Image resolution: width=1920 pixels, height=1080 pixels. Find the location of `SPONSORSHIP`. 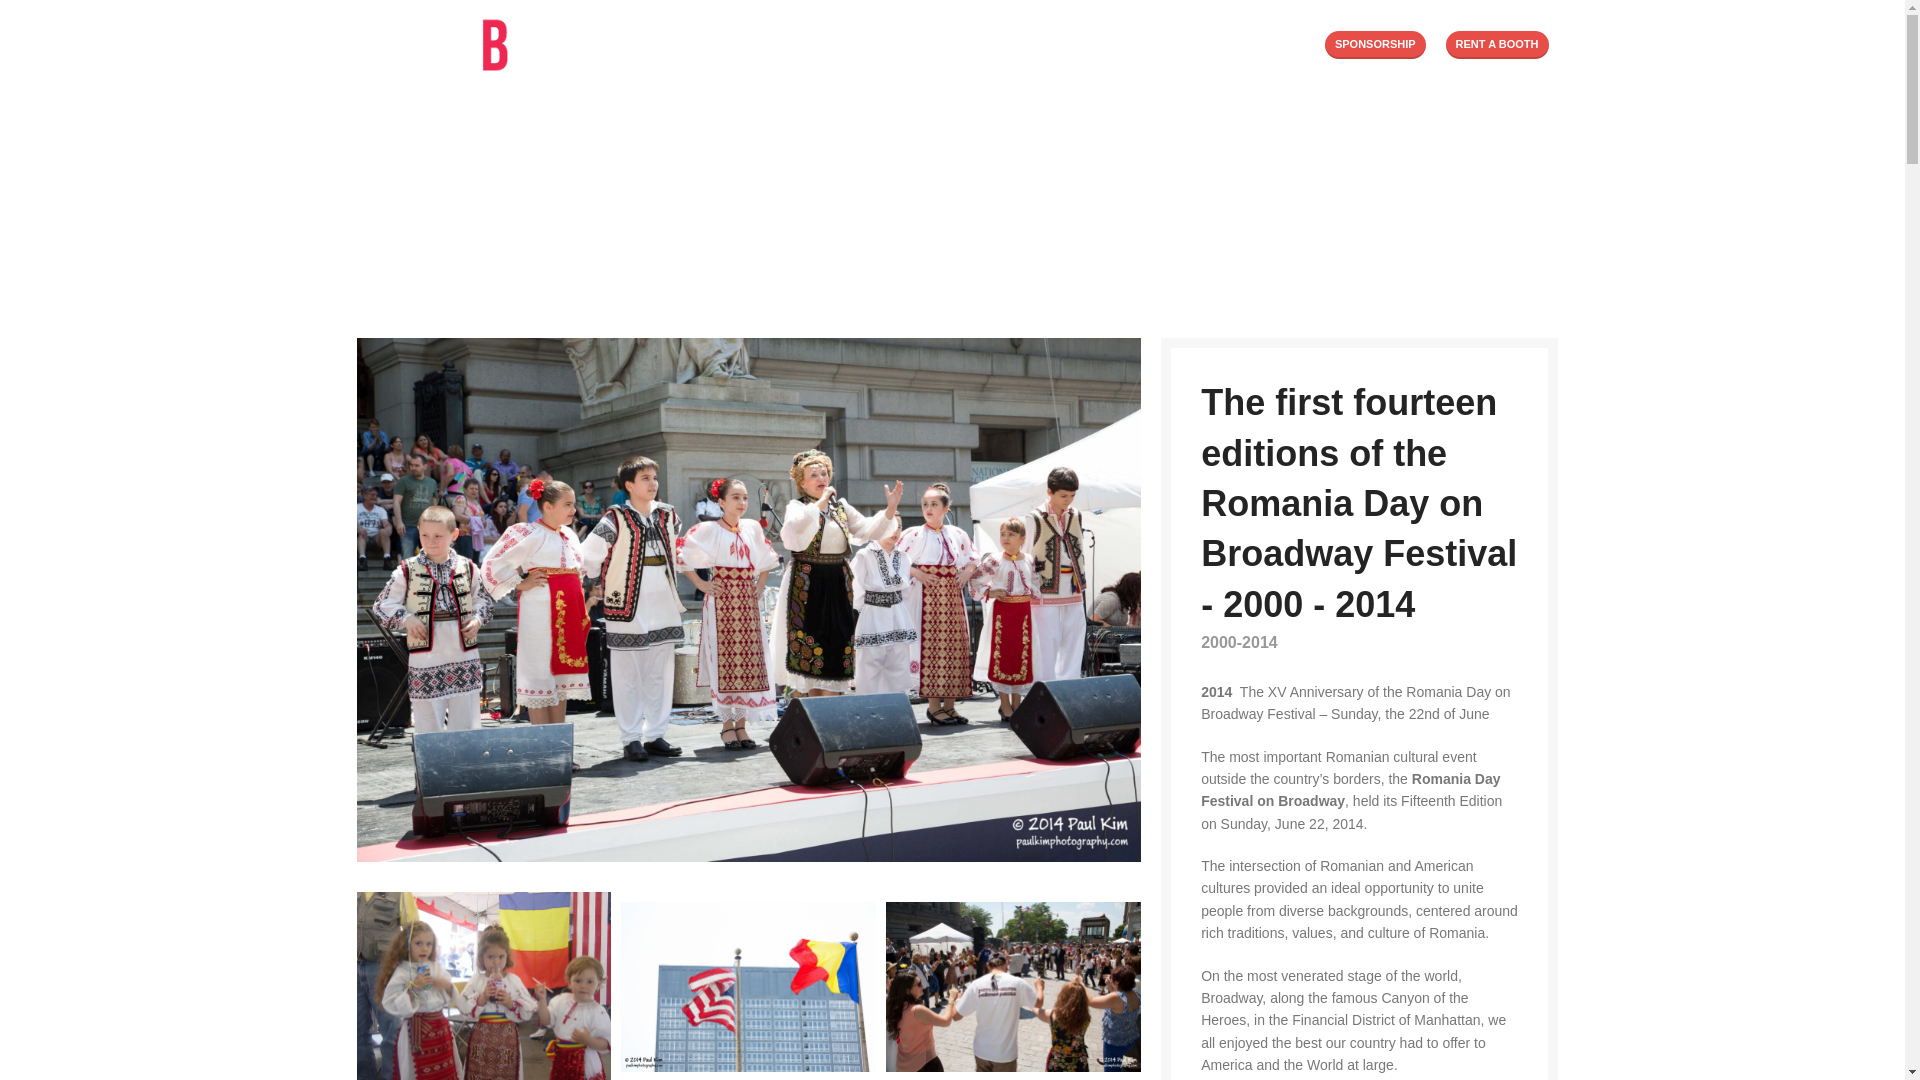

SPONSORSHIP is located at coordinates (1375, 45).